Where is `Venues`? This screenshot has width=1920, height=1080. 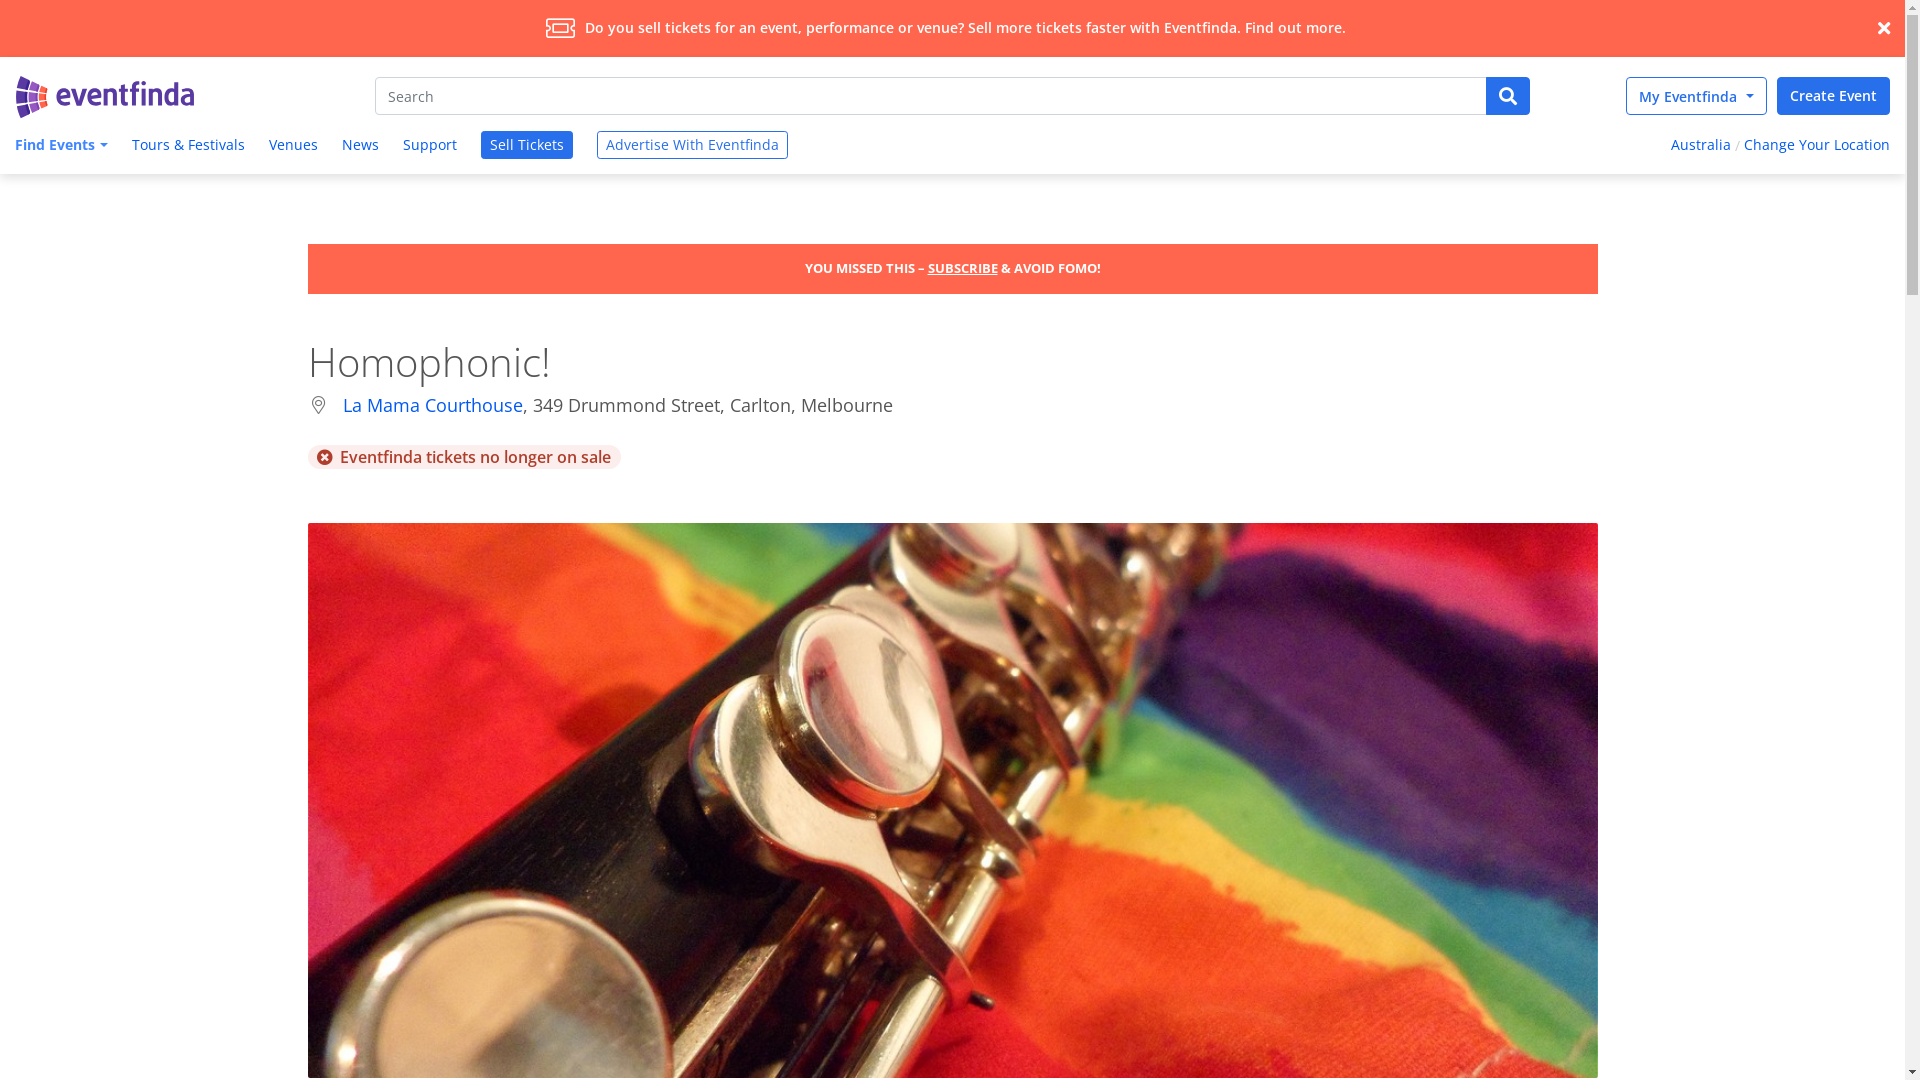 Venues is located at coordinates (294, 146).